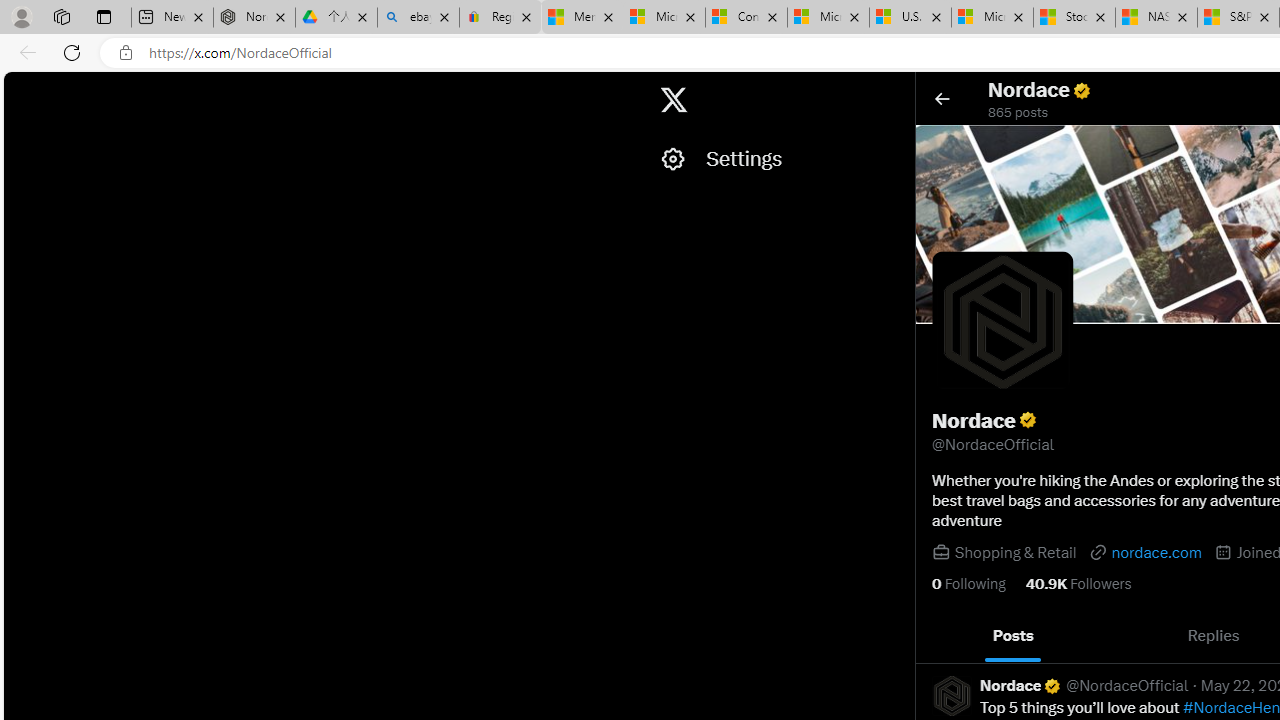  Describe the element at coordinates (951, 695) in the screenshot. I see `Square profile picture` at that location.